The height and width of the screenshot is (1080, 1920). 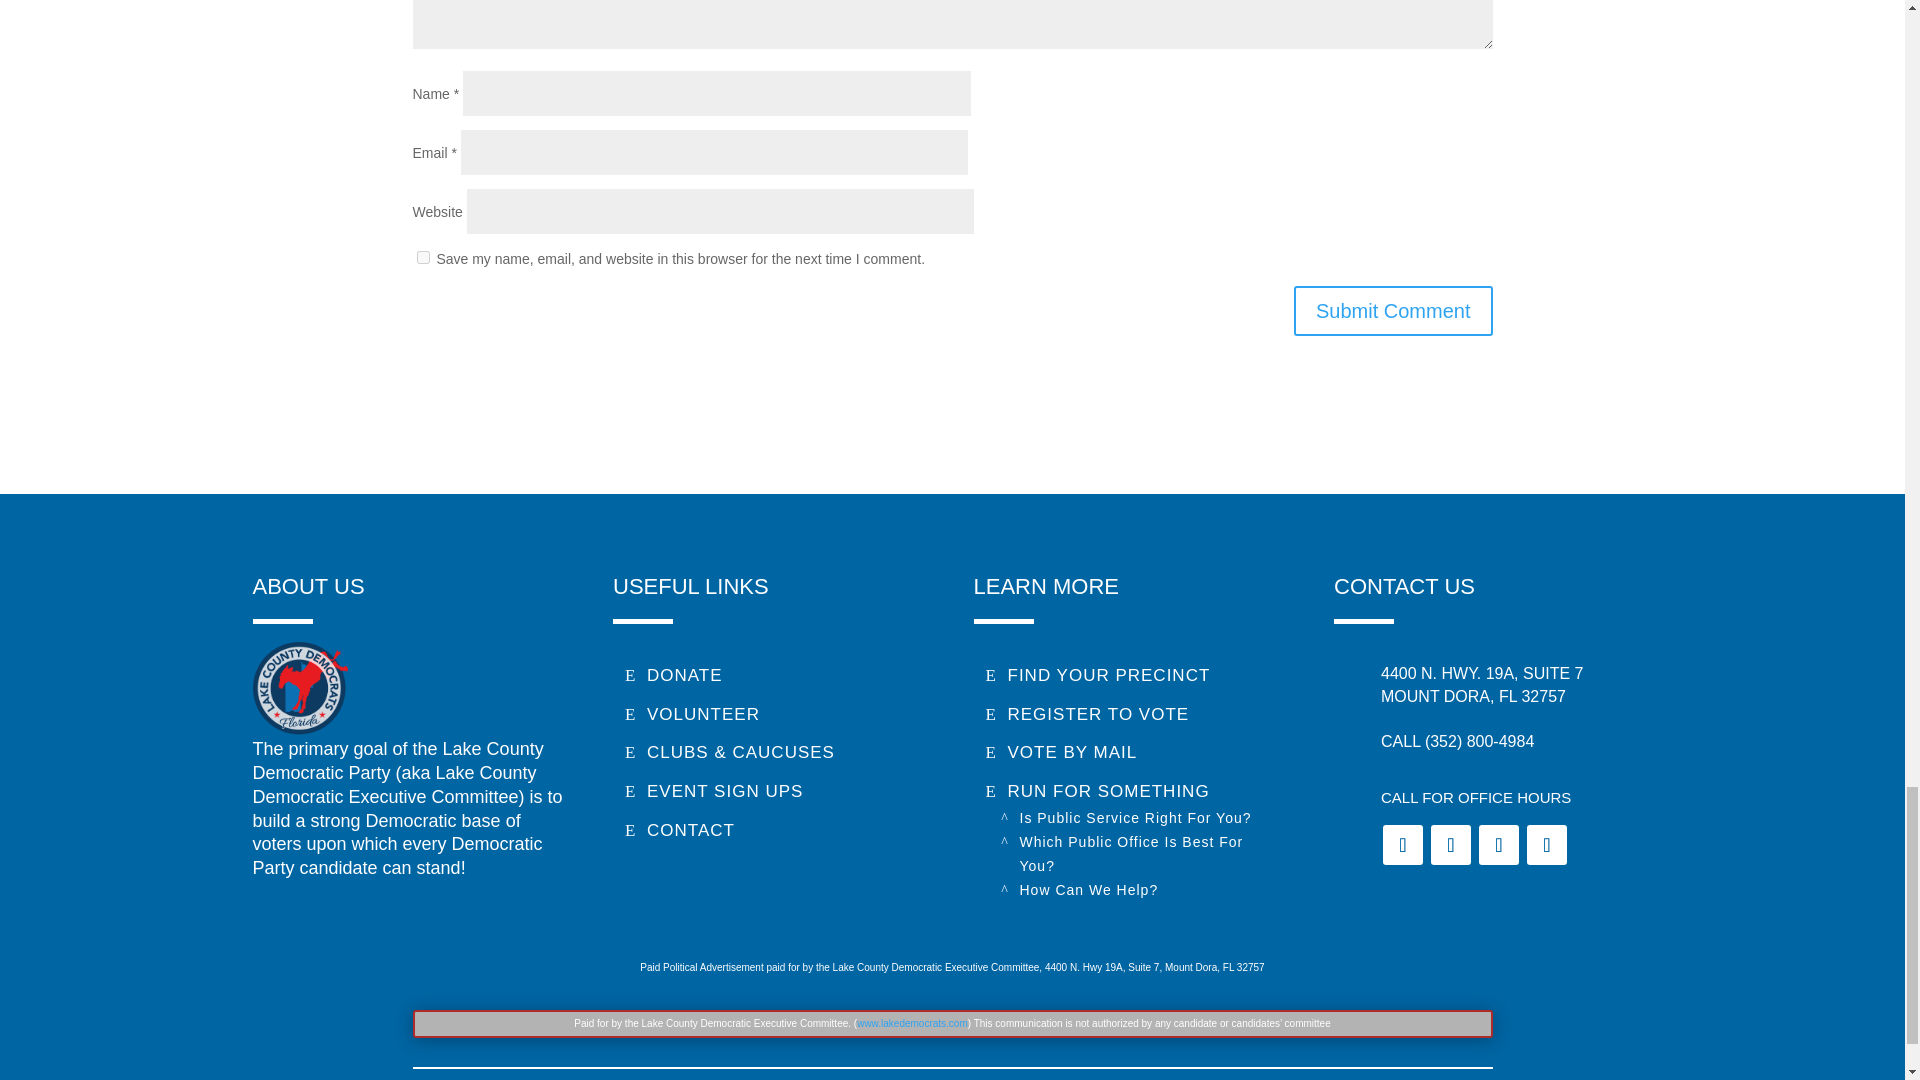 I want to click on EVENT SIGN UPS, so click(x=713, y=792).